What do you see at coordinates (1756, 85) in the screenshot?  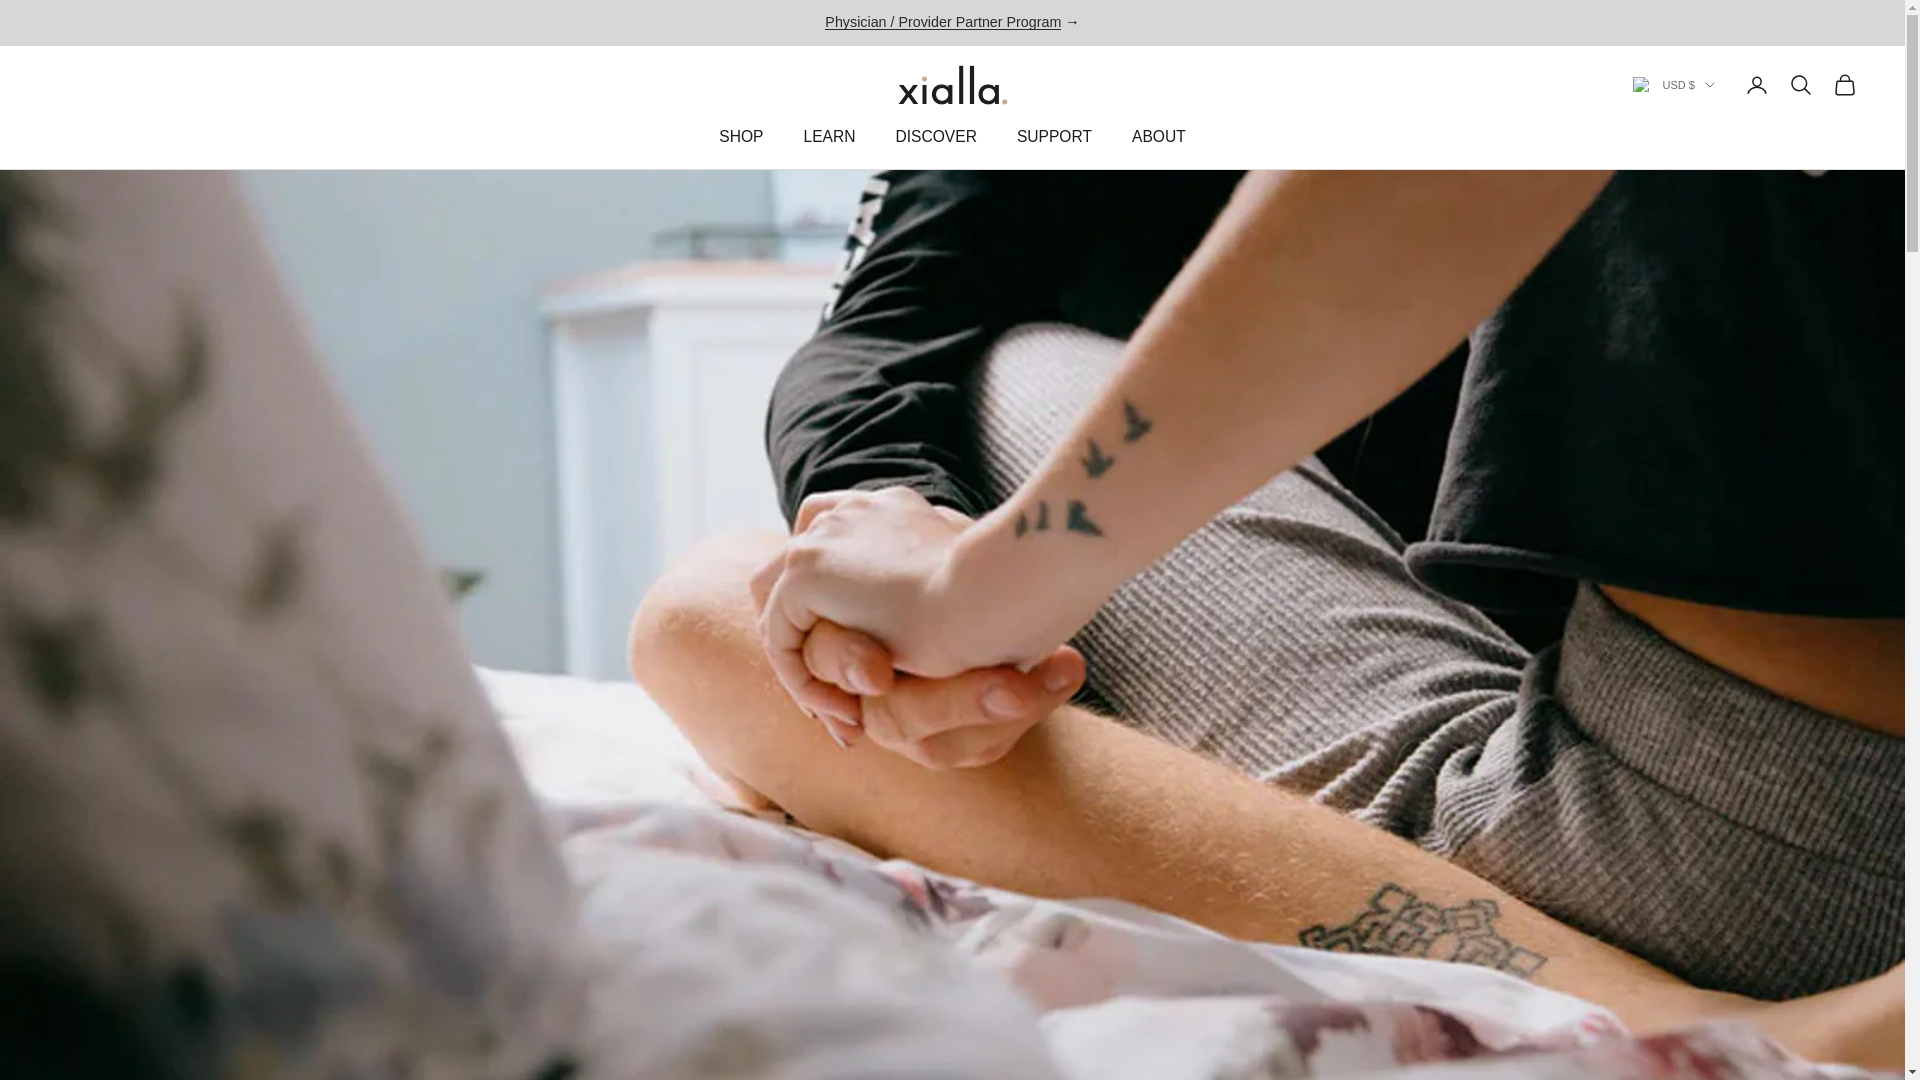 I see `Open account page` at bounding box center [1756, 85].